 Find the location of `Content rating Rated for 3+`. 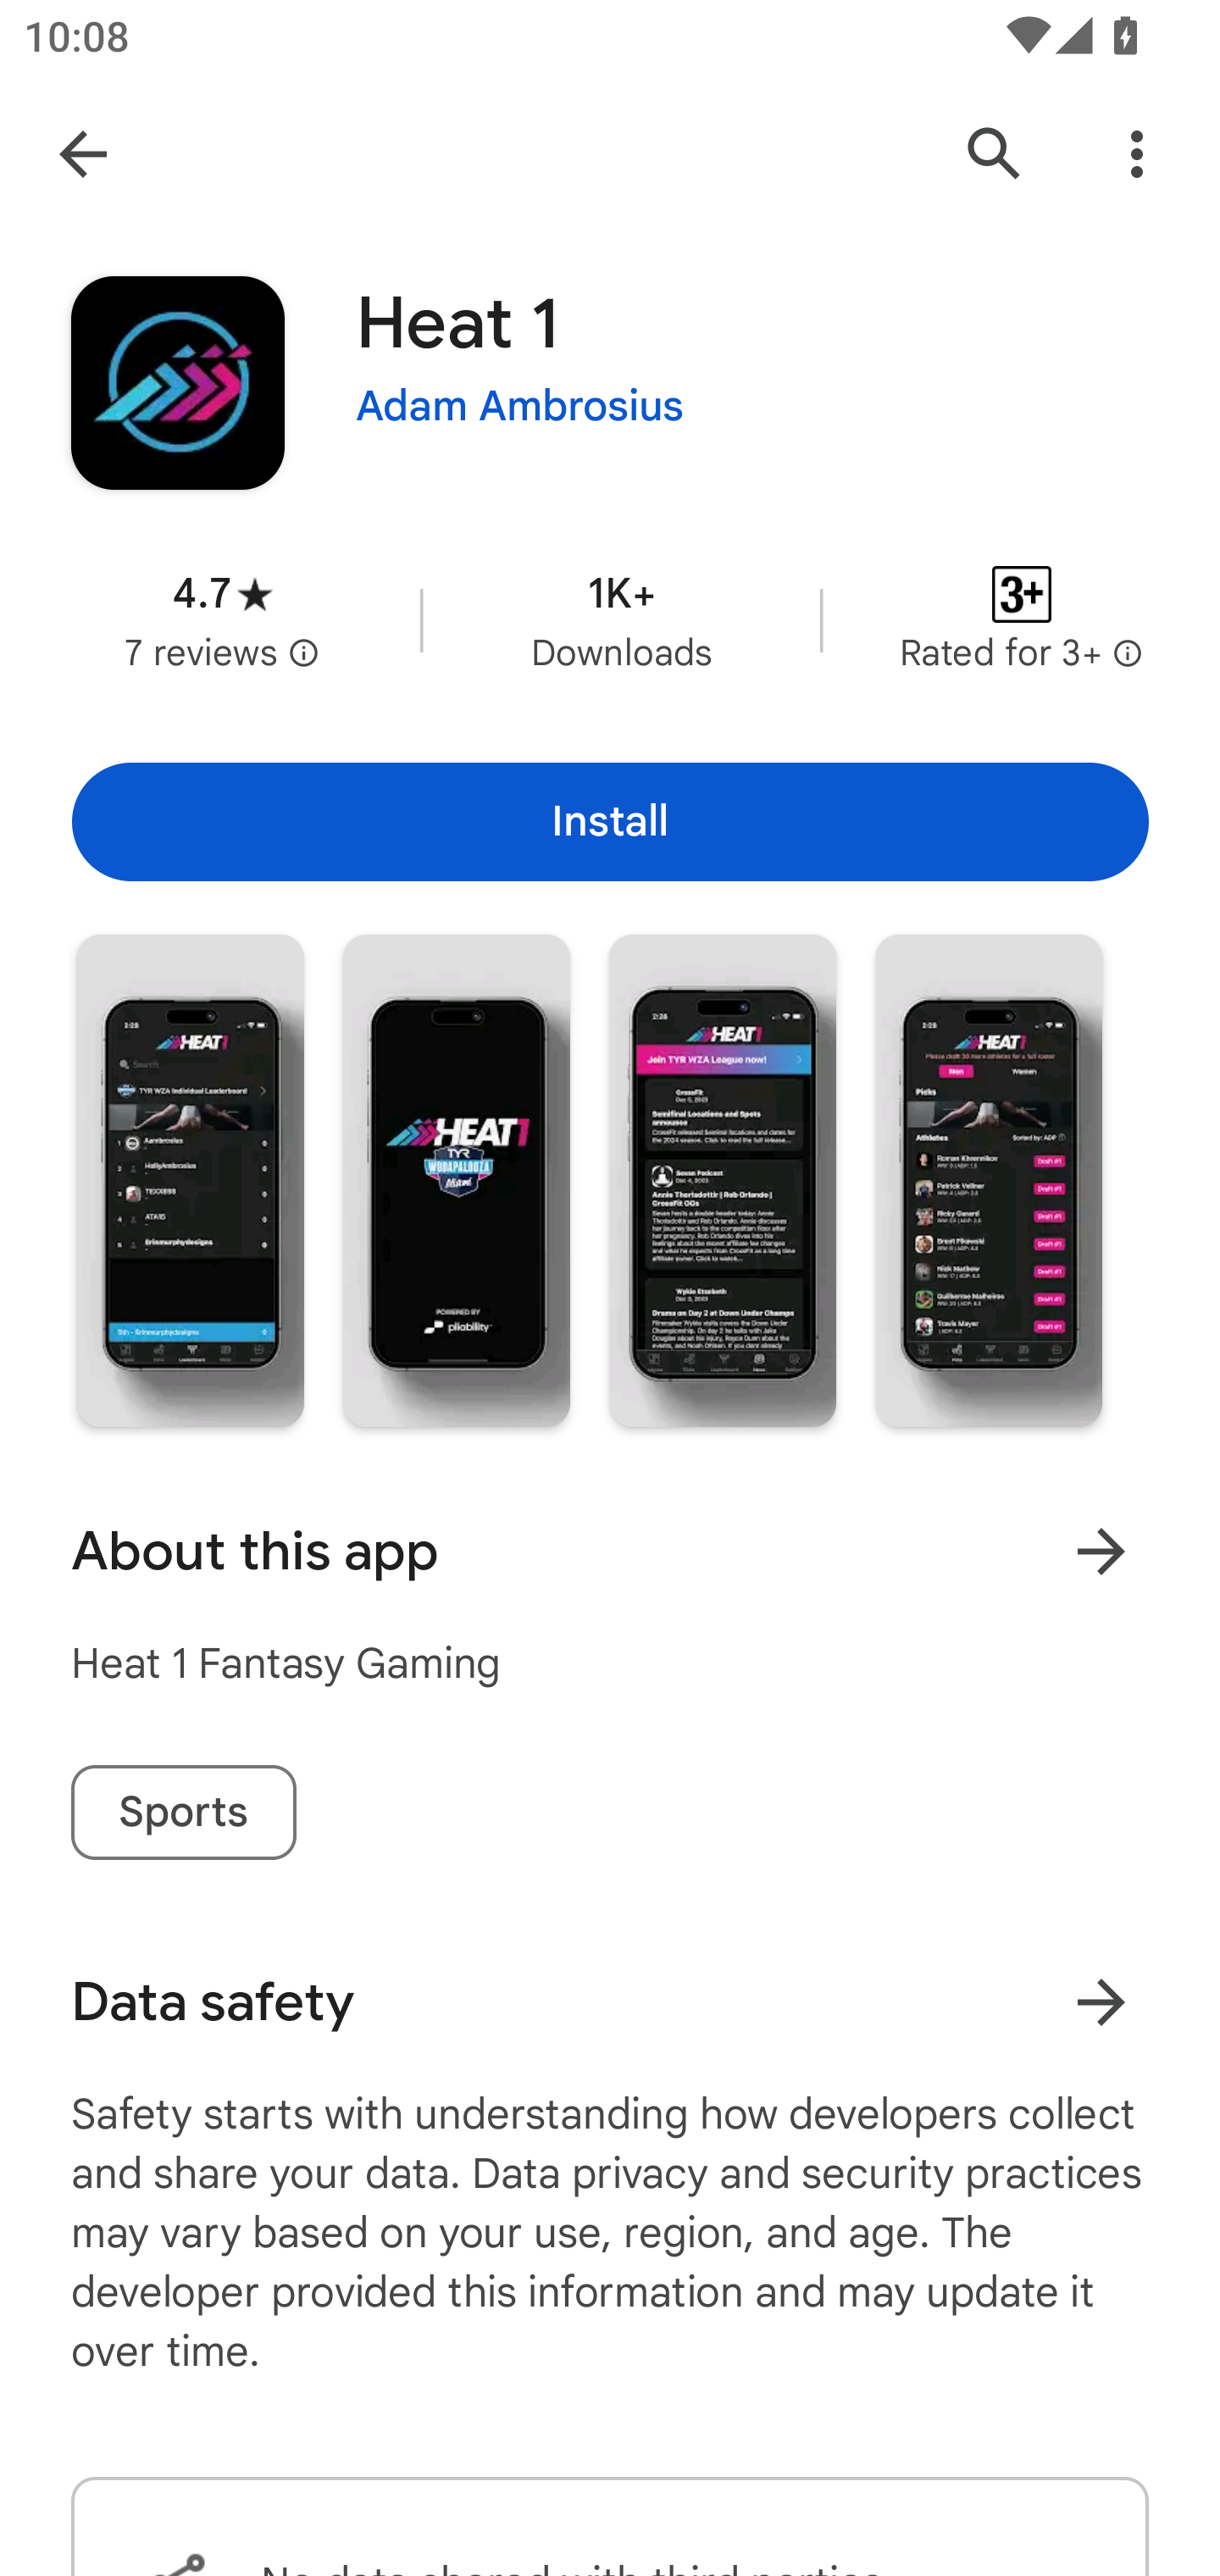

Content rating Rated for 3+ is located at coordinates (1022, 620).